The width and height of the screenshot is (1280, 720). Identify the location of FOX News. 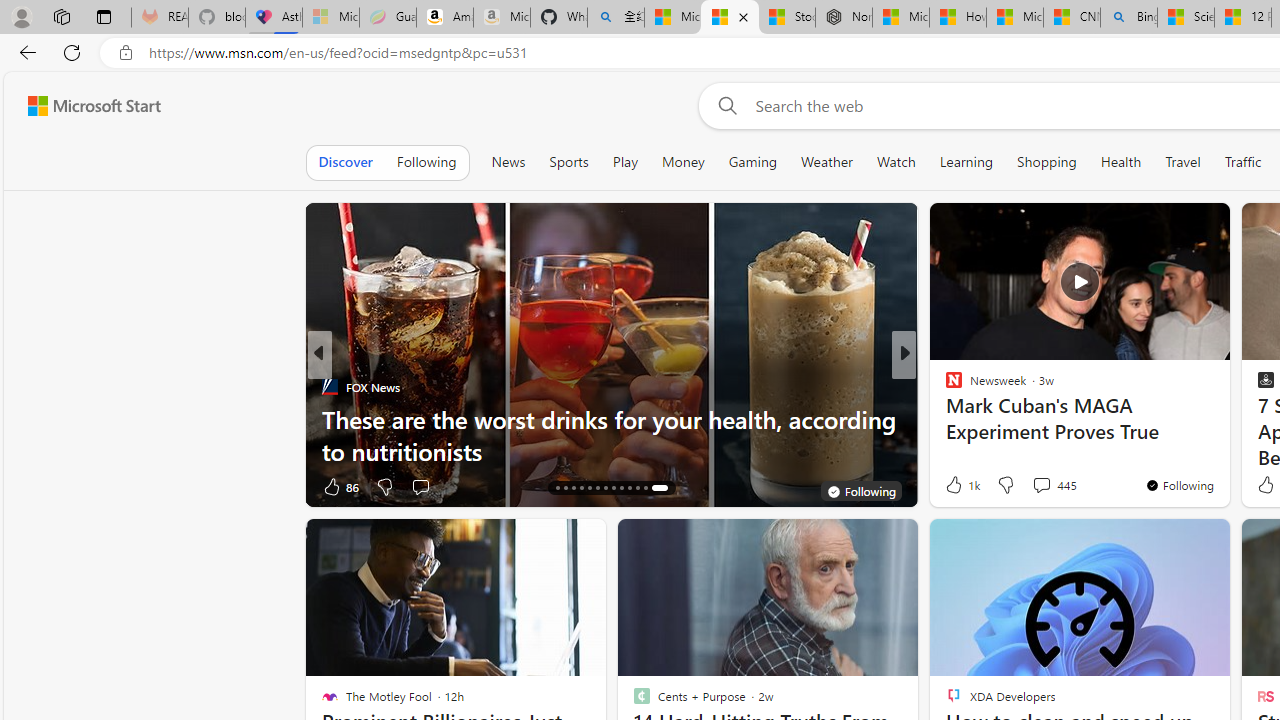
(329, 386).